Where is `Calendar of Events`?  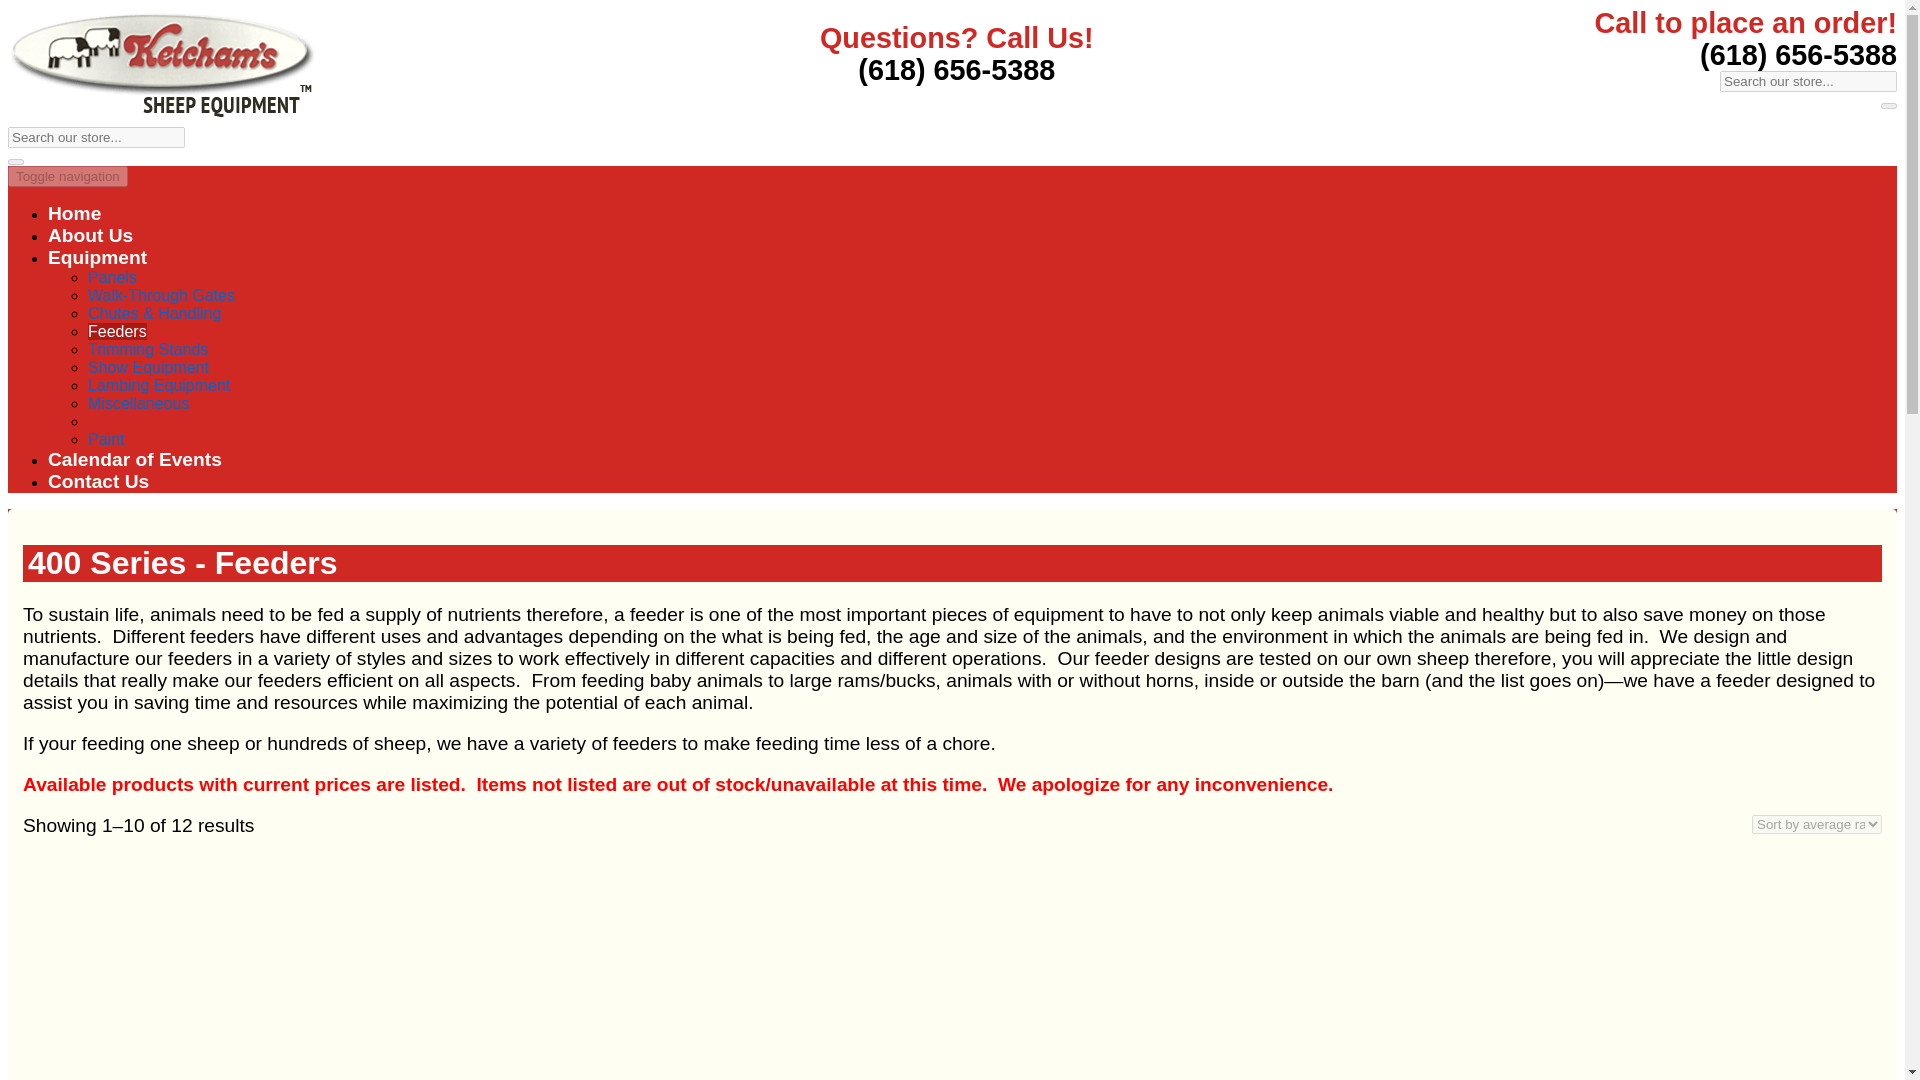 Calendar of Events is located at coordinates (135, 459).